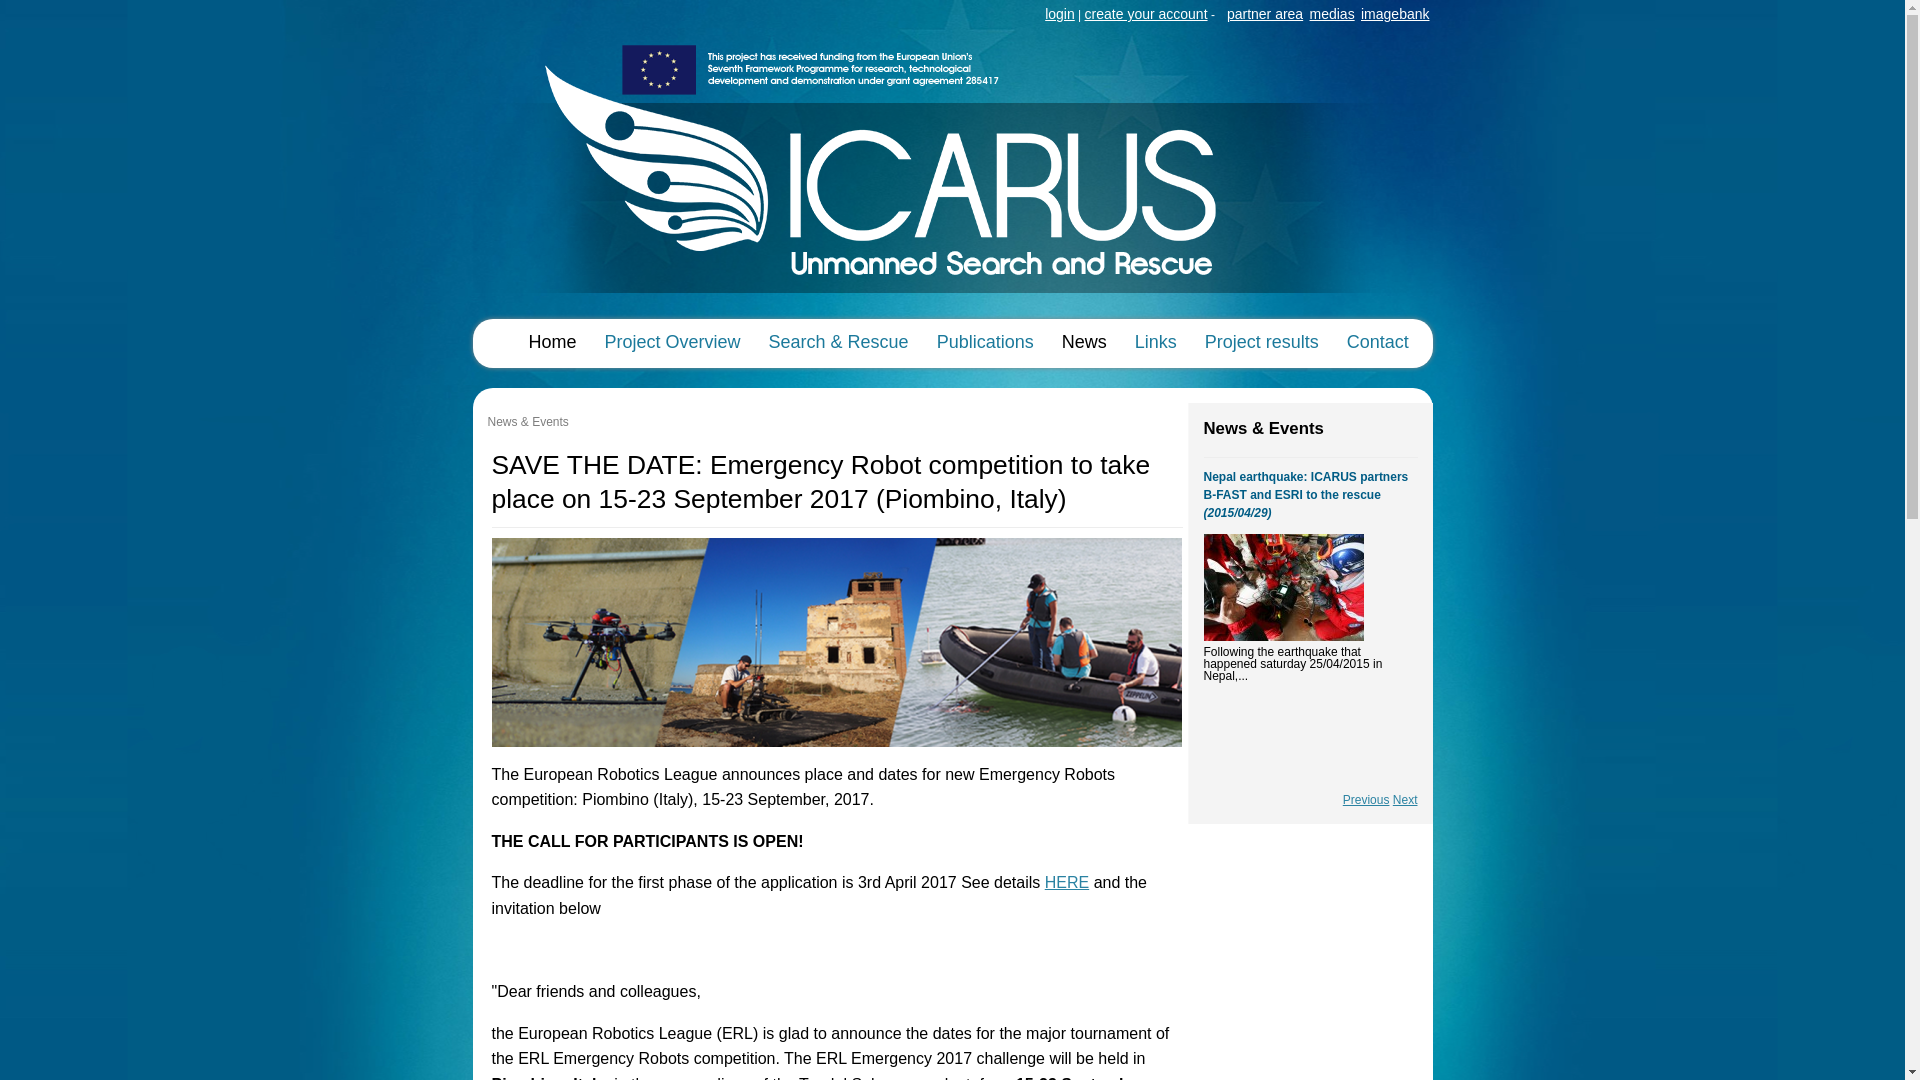 Image resolution: width=1920 pixels, height=1080 pixels. I want to click on Publications, so click(986, 342).